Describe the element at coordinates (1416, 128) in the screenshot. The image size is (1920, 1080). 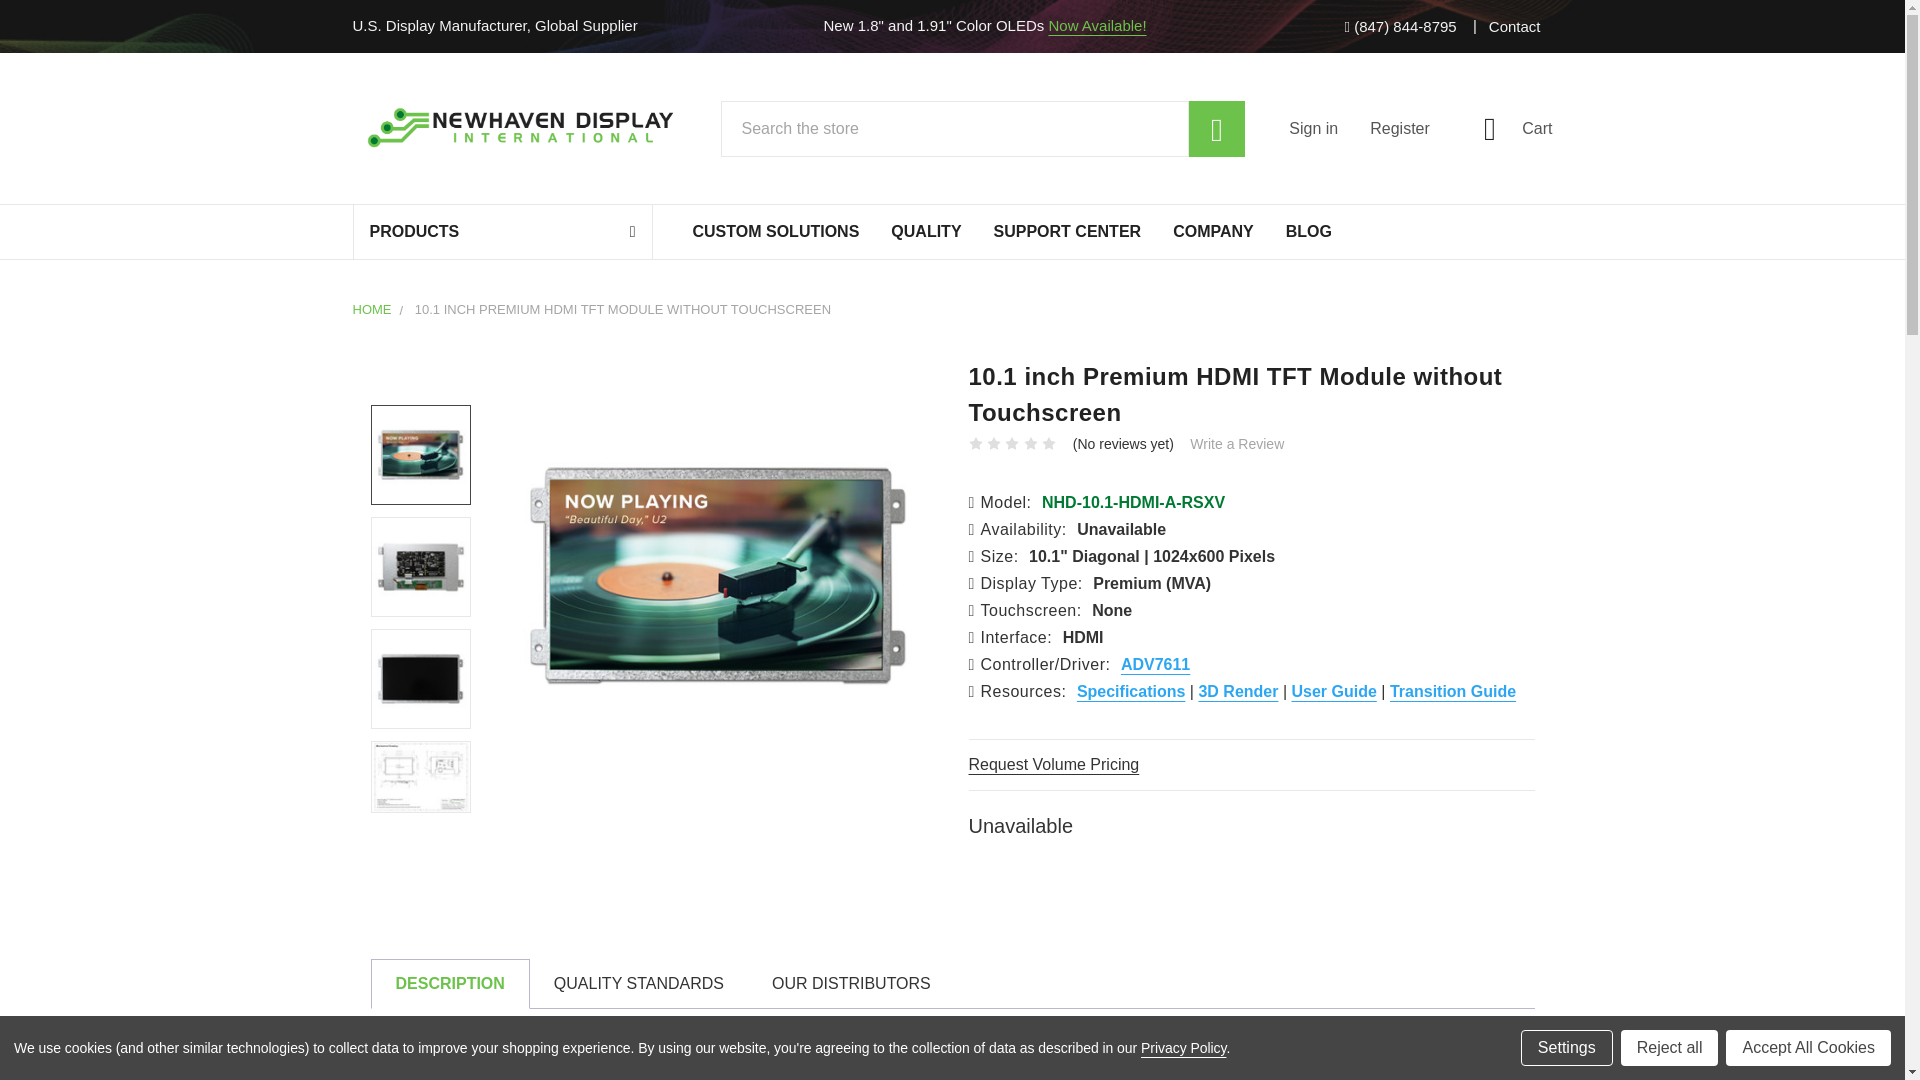
I see `Register` at that location.